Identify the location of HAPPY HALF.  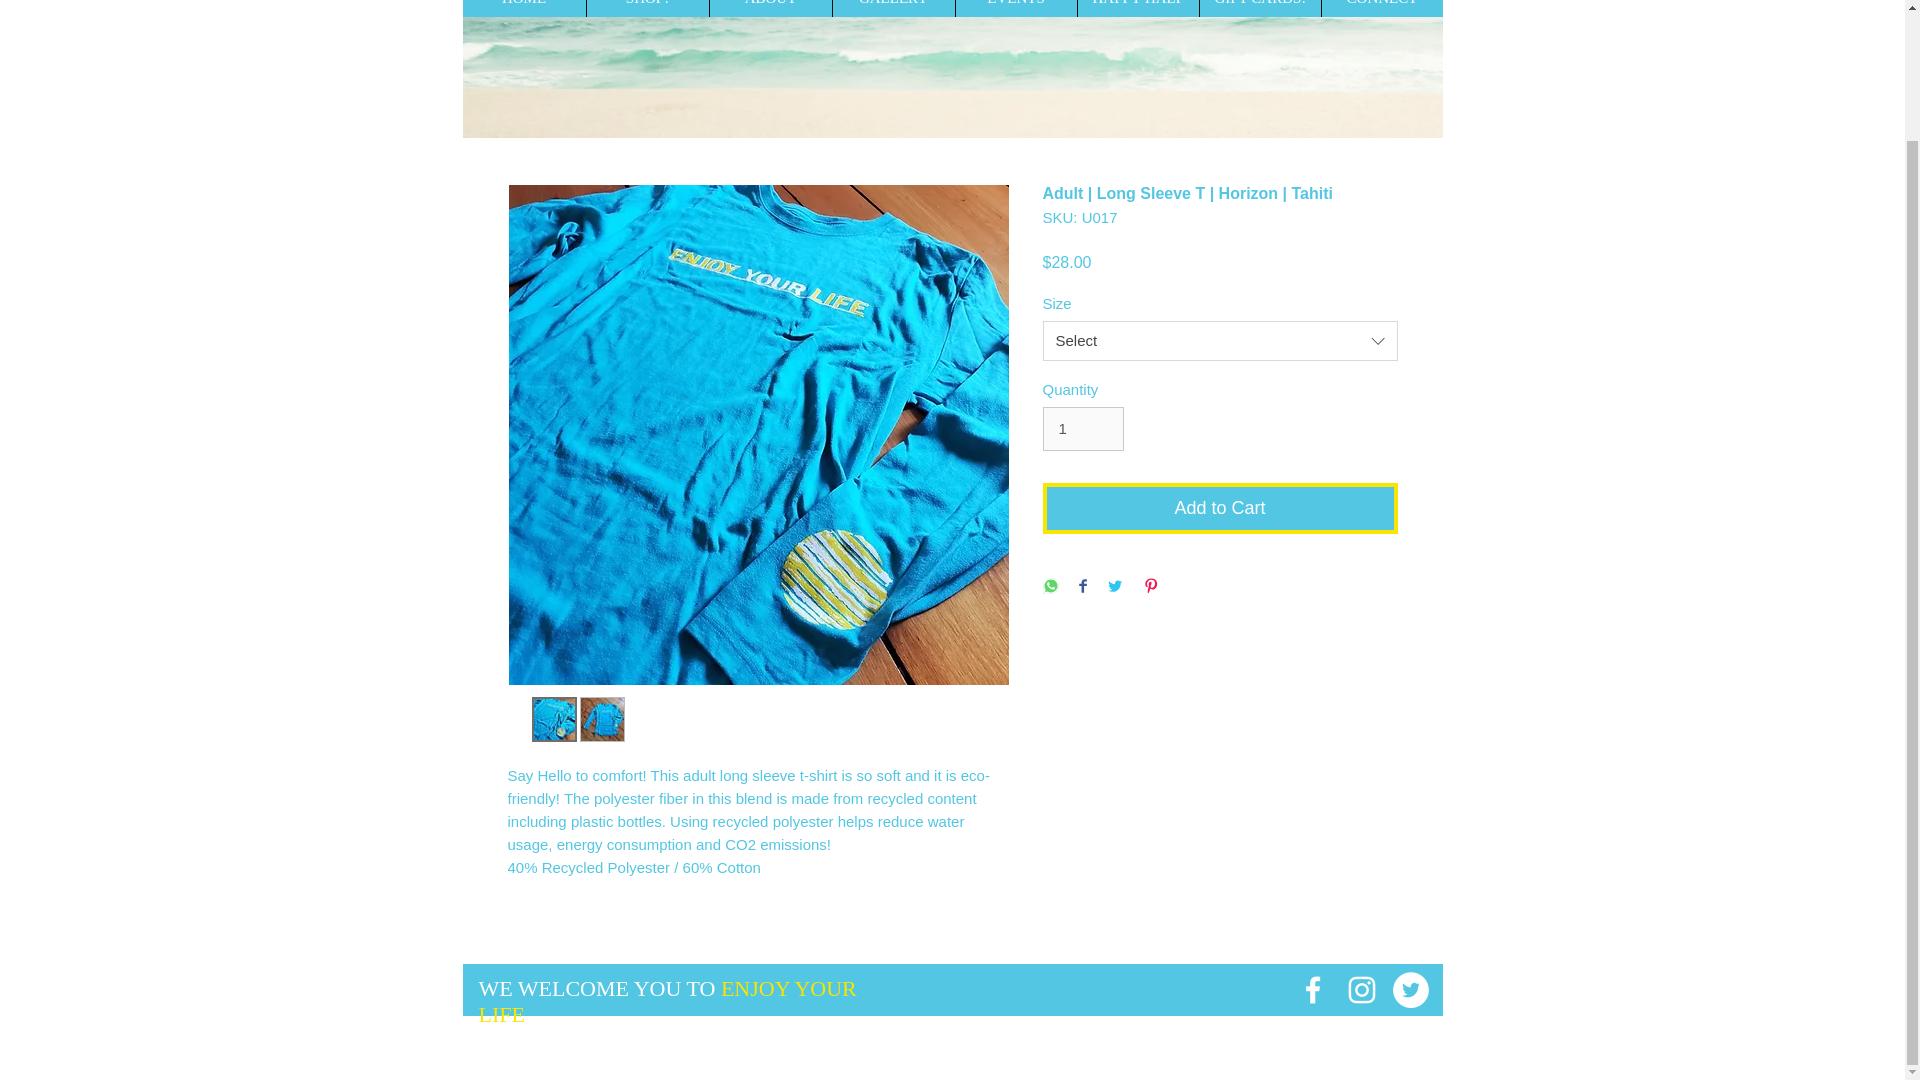
(1136, 8).